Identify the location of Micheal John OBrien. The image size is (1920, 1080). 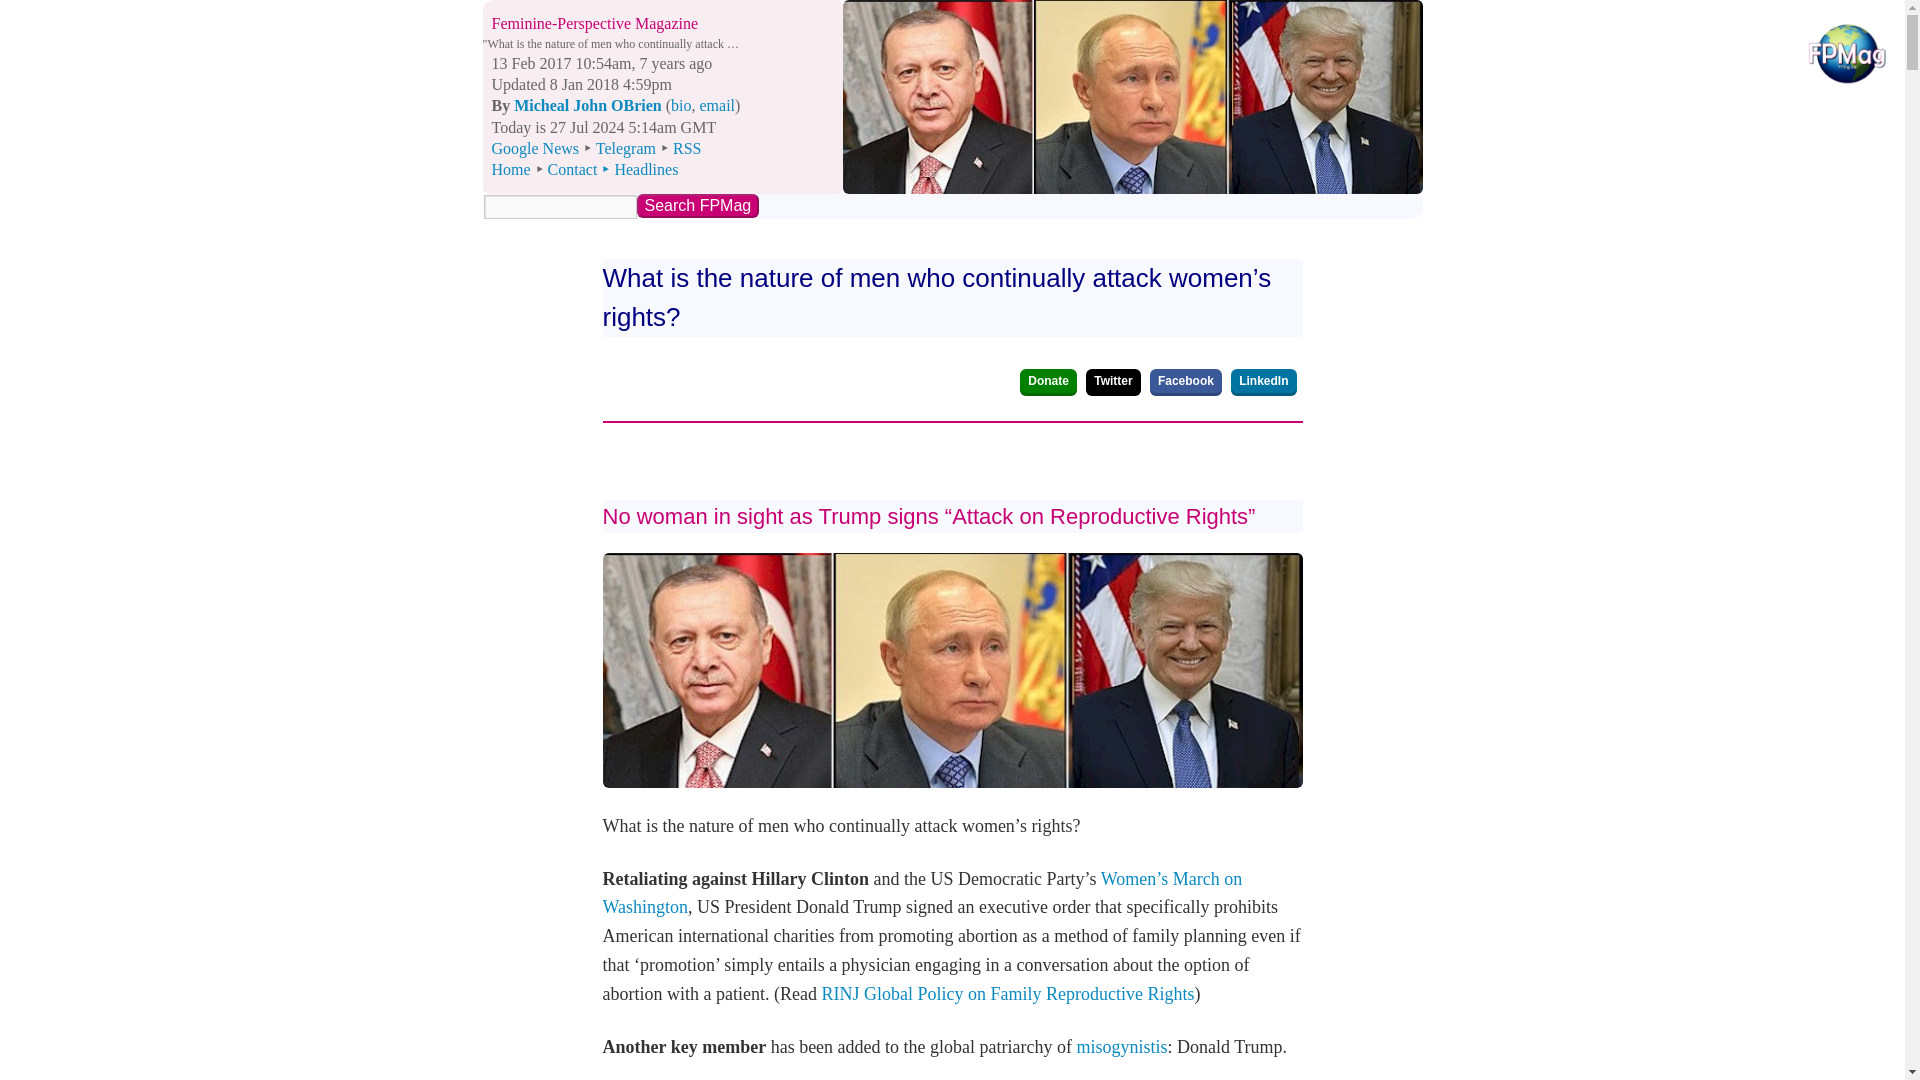
(537, 148).